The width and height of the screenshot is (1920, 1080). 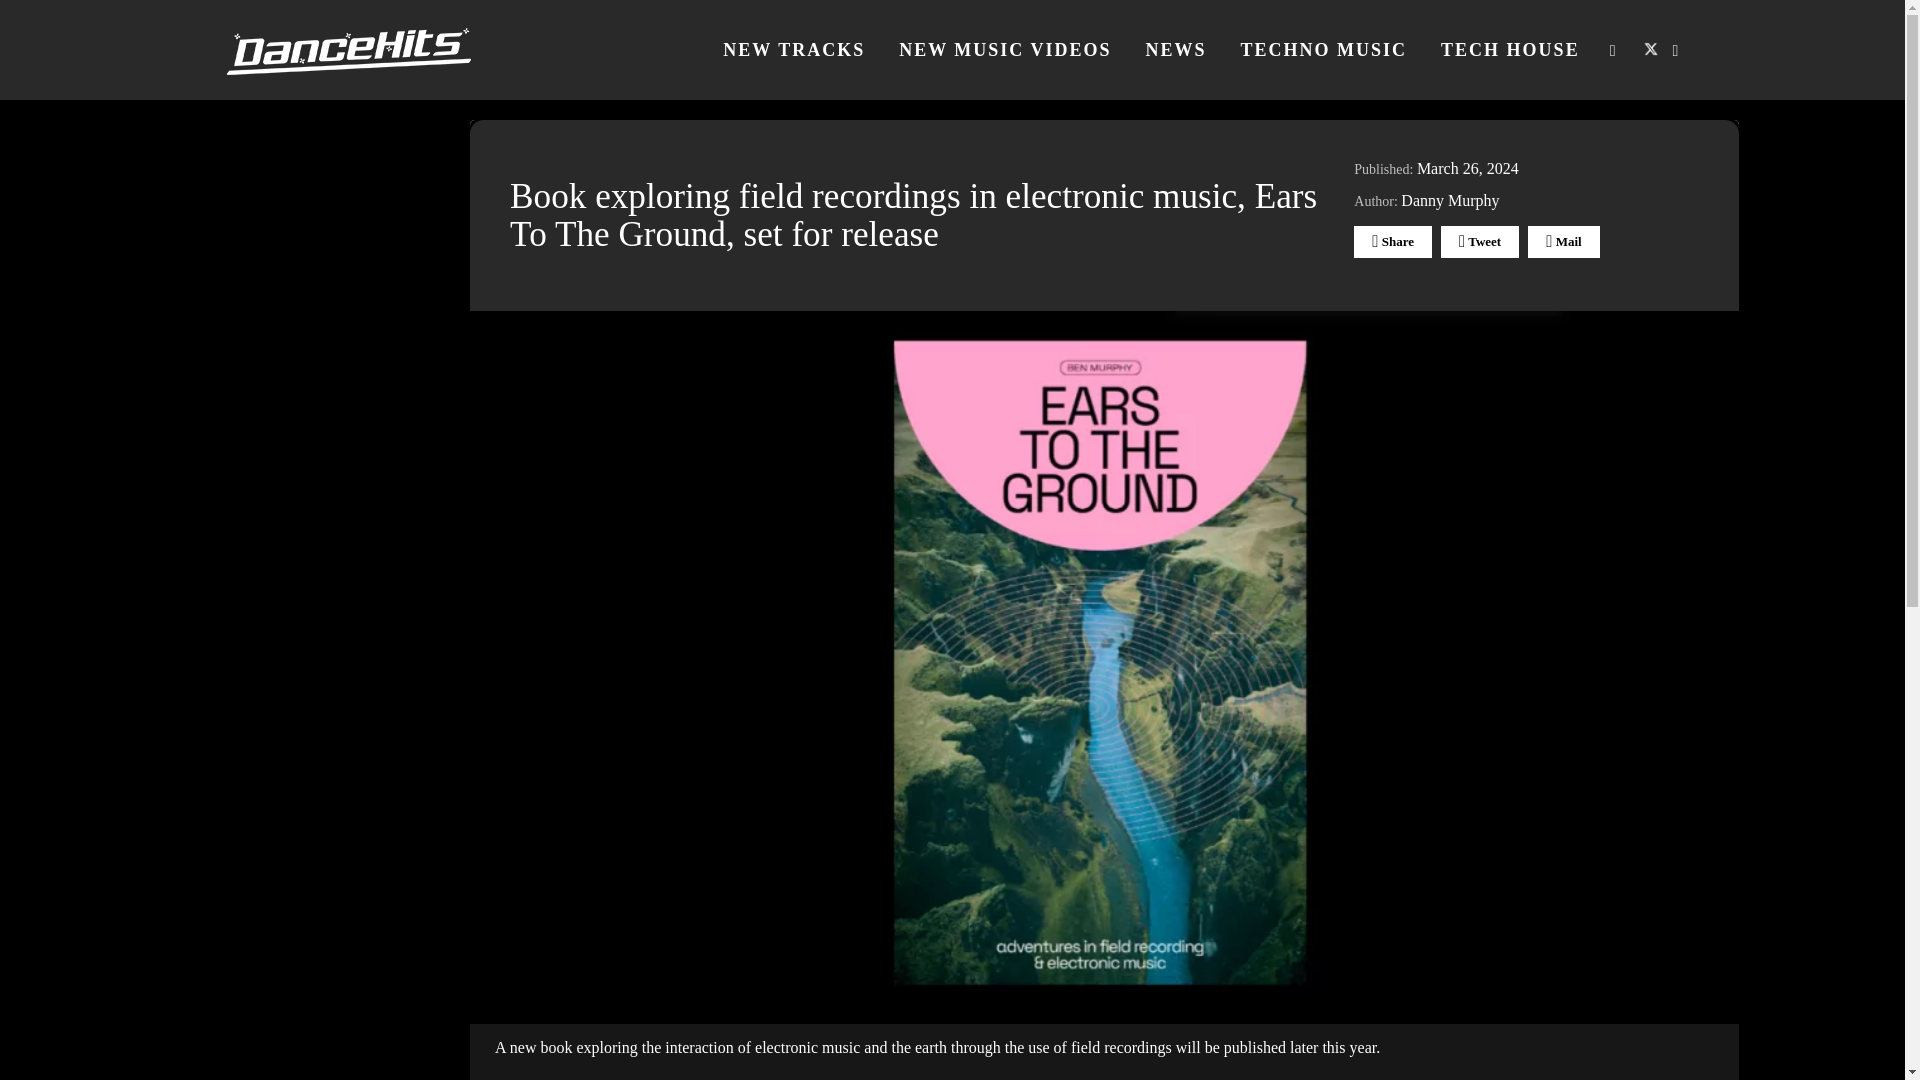 What do you see at coordinates (348, 50) in the screenshot?
I see `Dance Hits` at bounding box center [348, 50].